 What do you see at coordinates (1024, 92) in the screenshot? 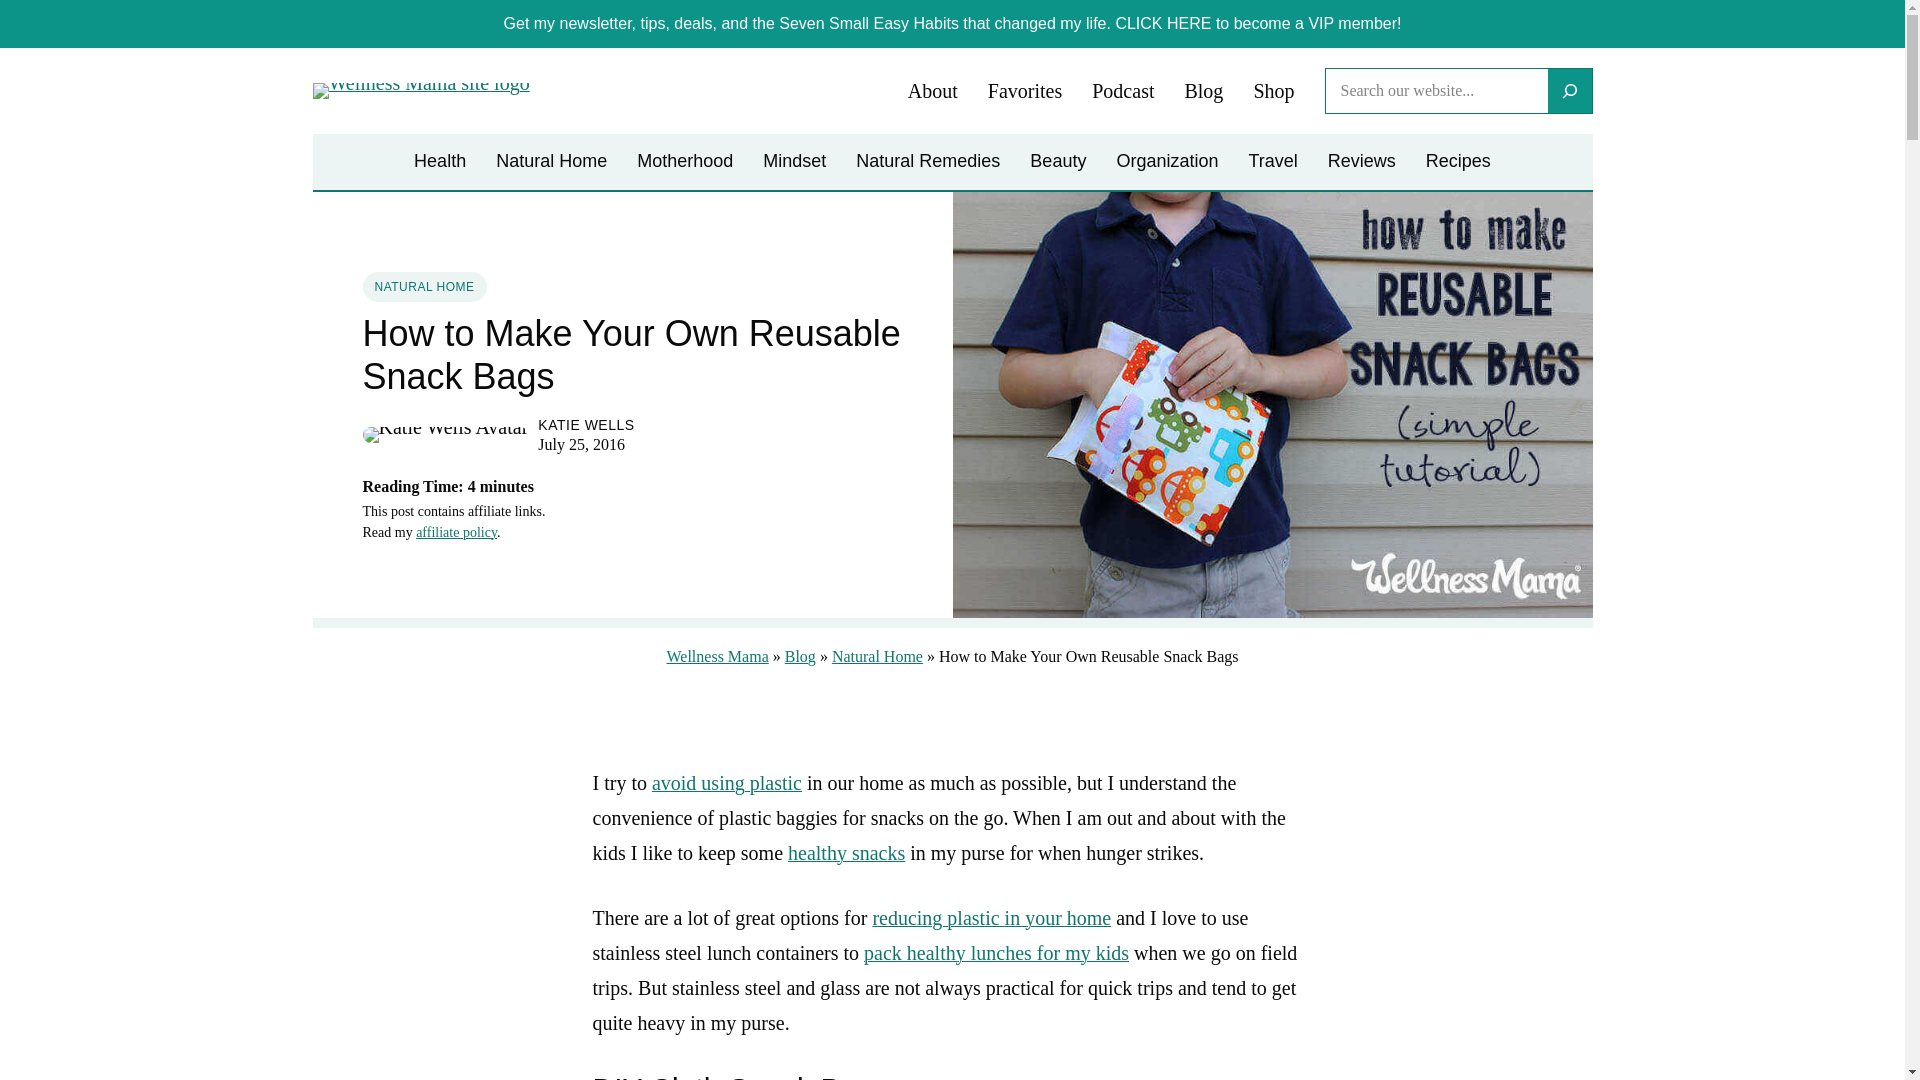
I see `Favorites` at bounding box center [1024, 92].